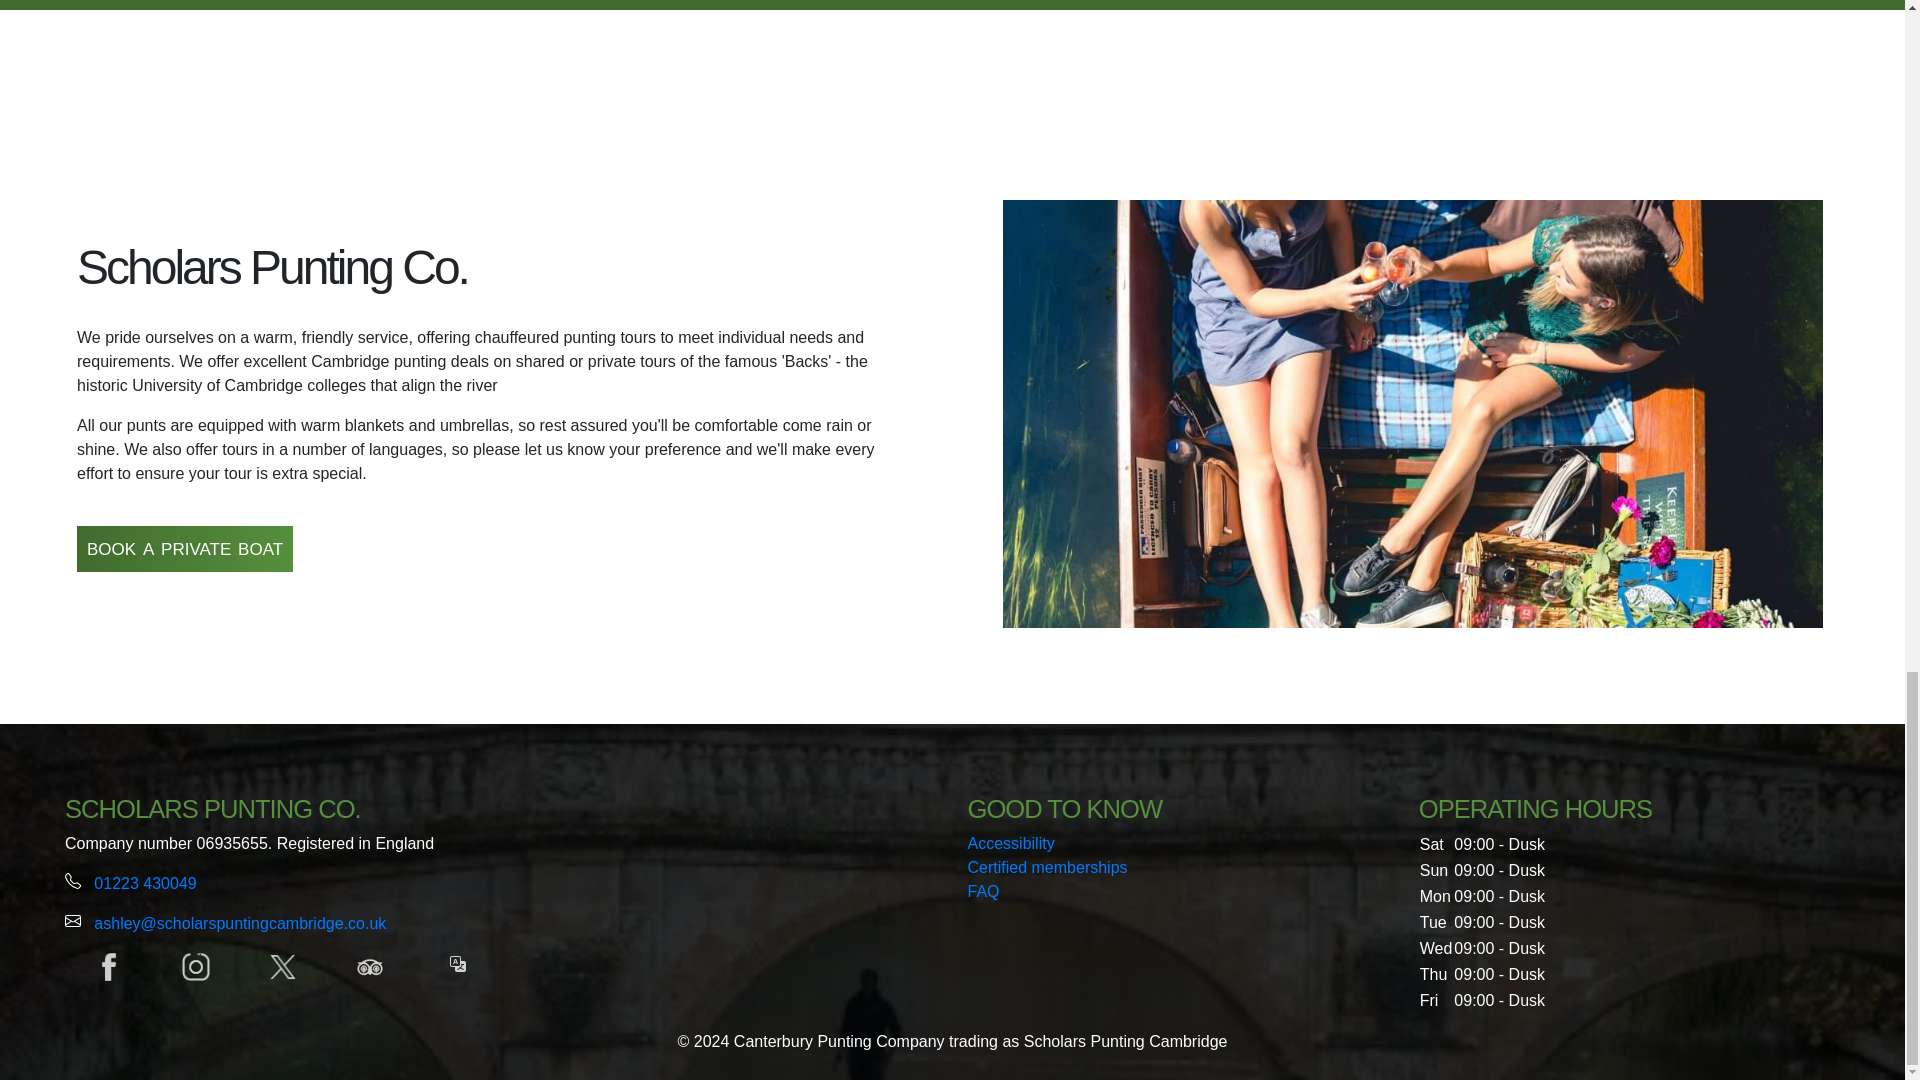 This screenshot has height=1080, width=1920. I want to click on Certified memberships, so click(1048, 866).